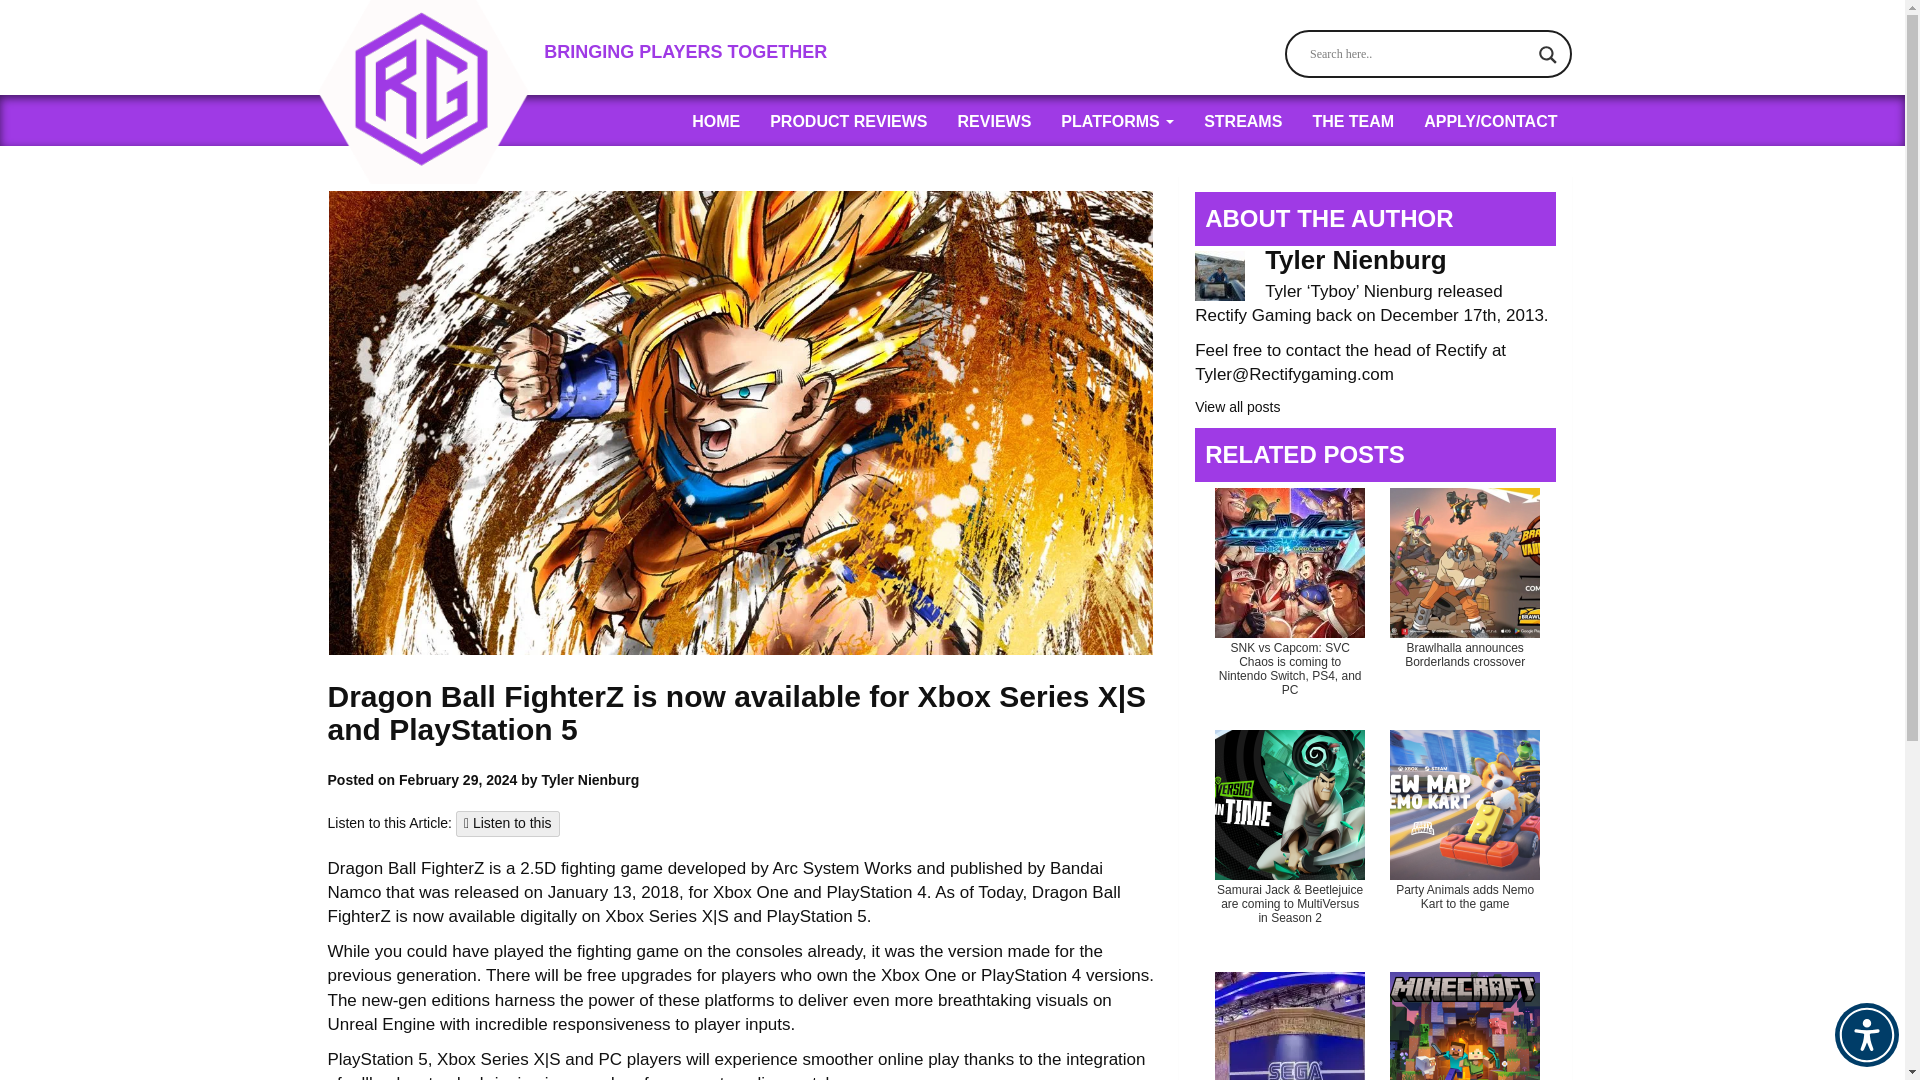  I want to click on STREAMS, so click(1242, 120).